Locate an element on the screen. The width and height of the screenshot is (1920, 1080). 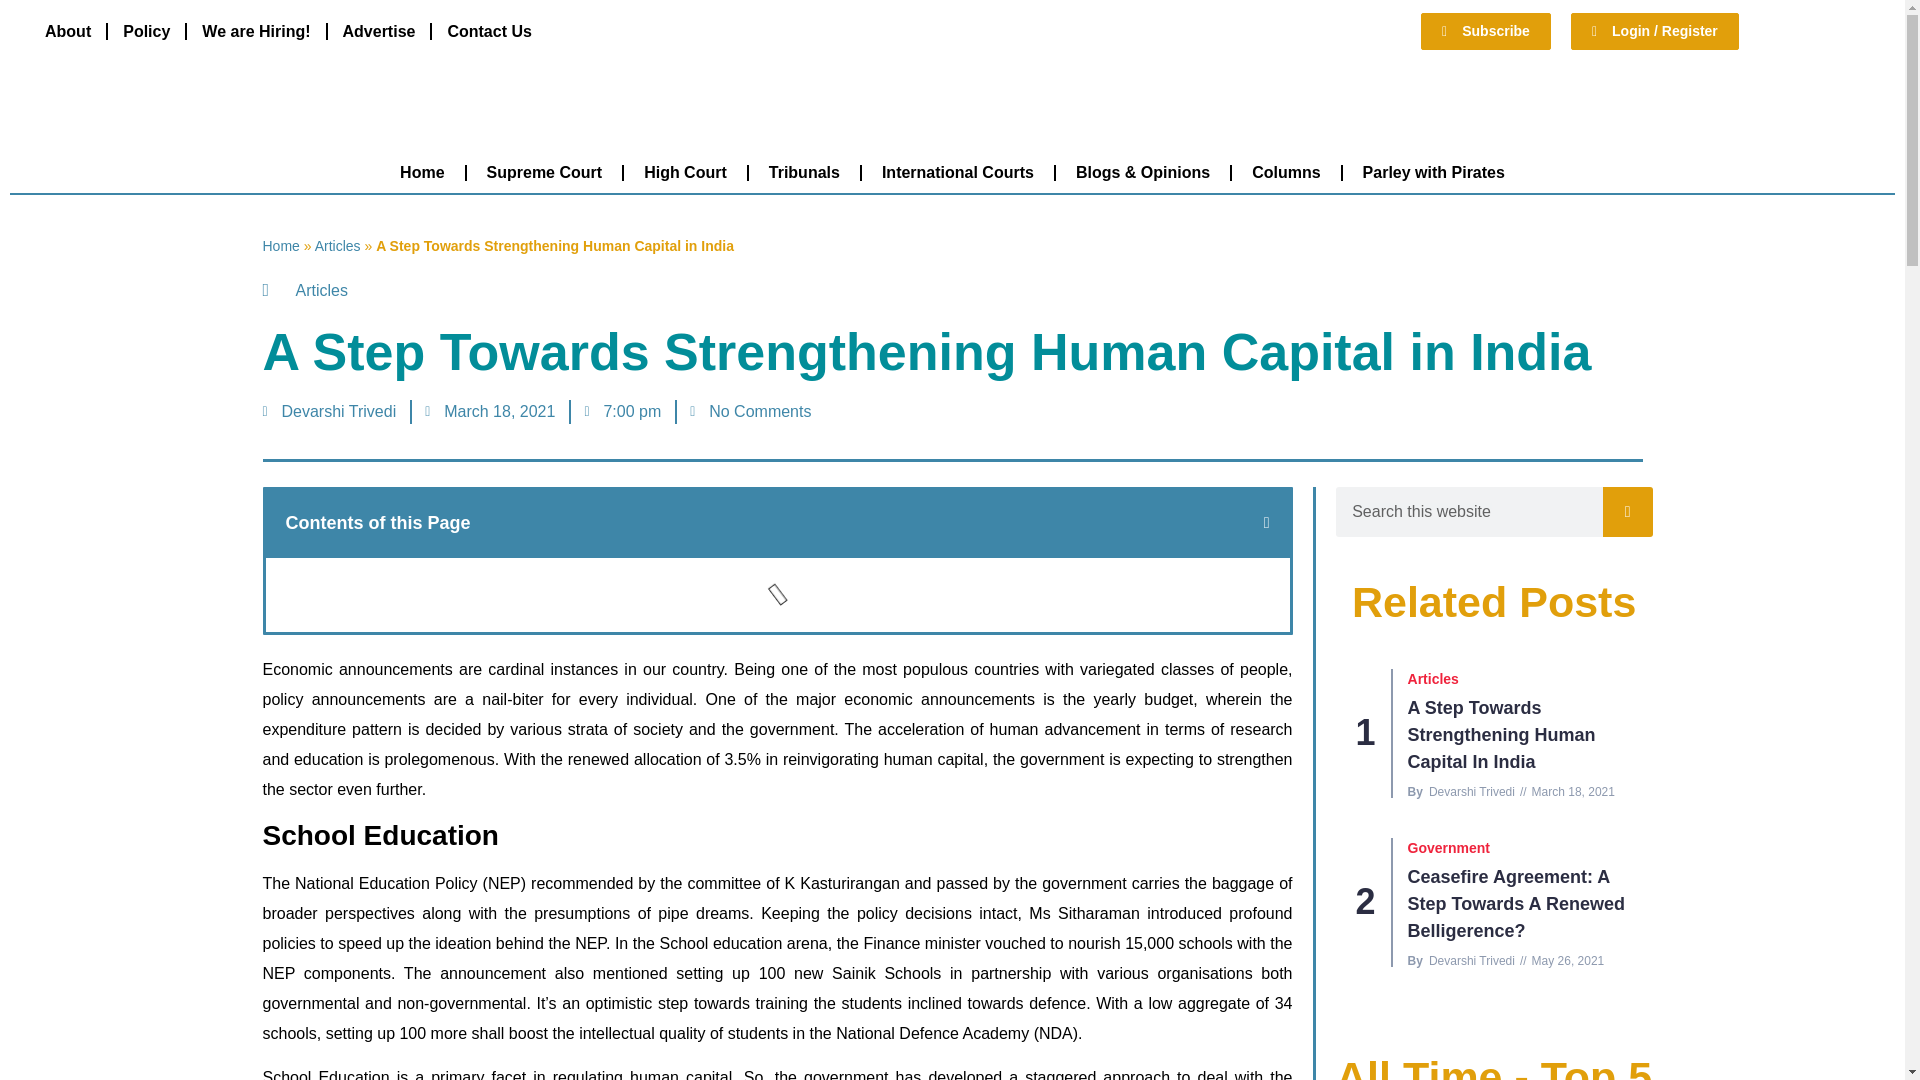
We are Hiring! is located at coordinates (255, 30).